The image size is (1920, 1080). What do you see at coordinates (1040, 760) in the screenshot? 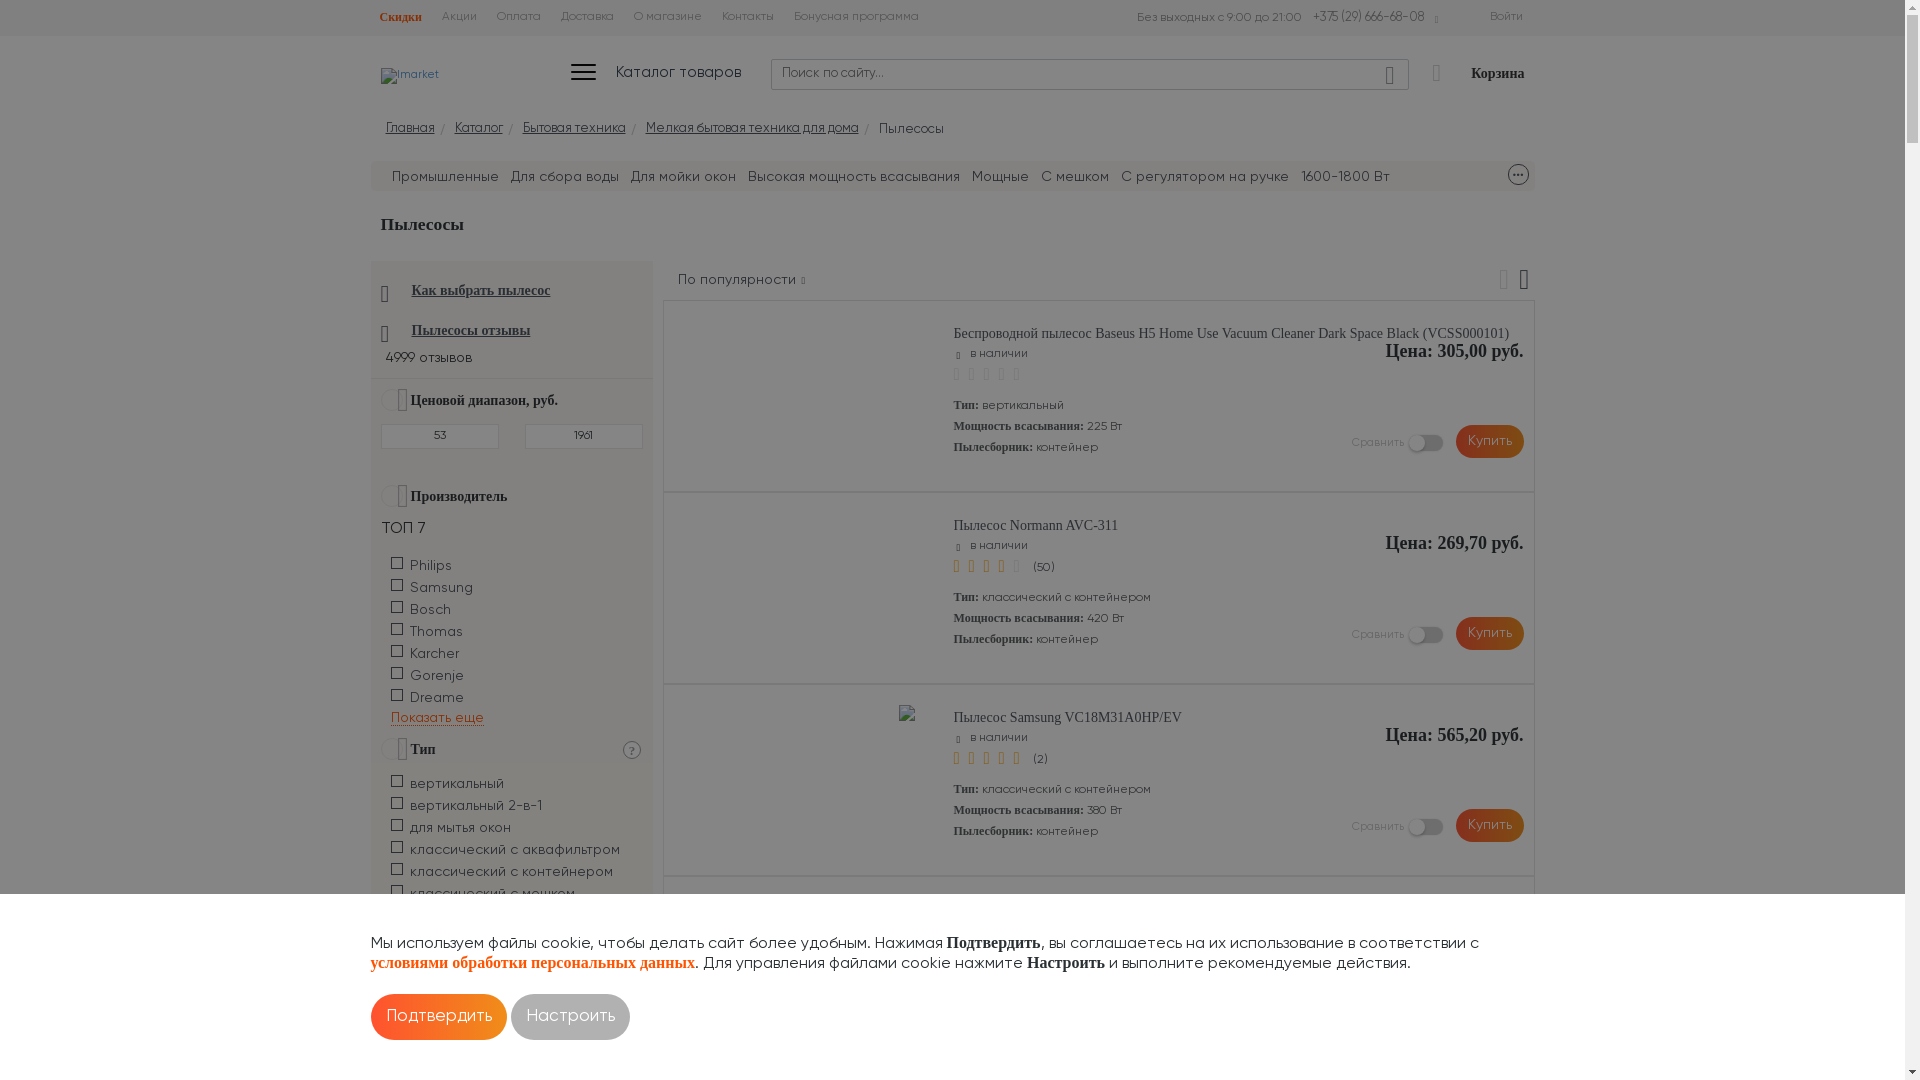
I see `(2)` at bounding box center [1040, 760].